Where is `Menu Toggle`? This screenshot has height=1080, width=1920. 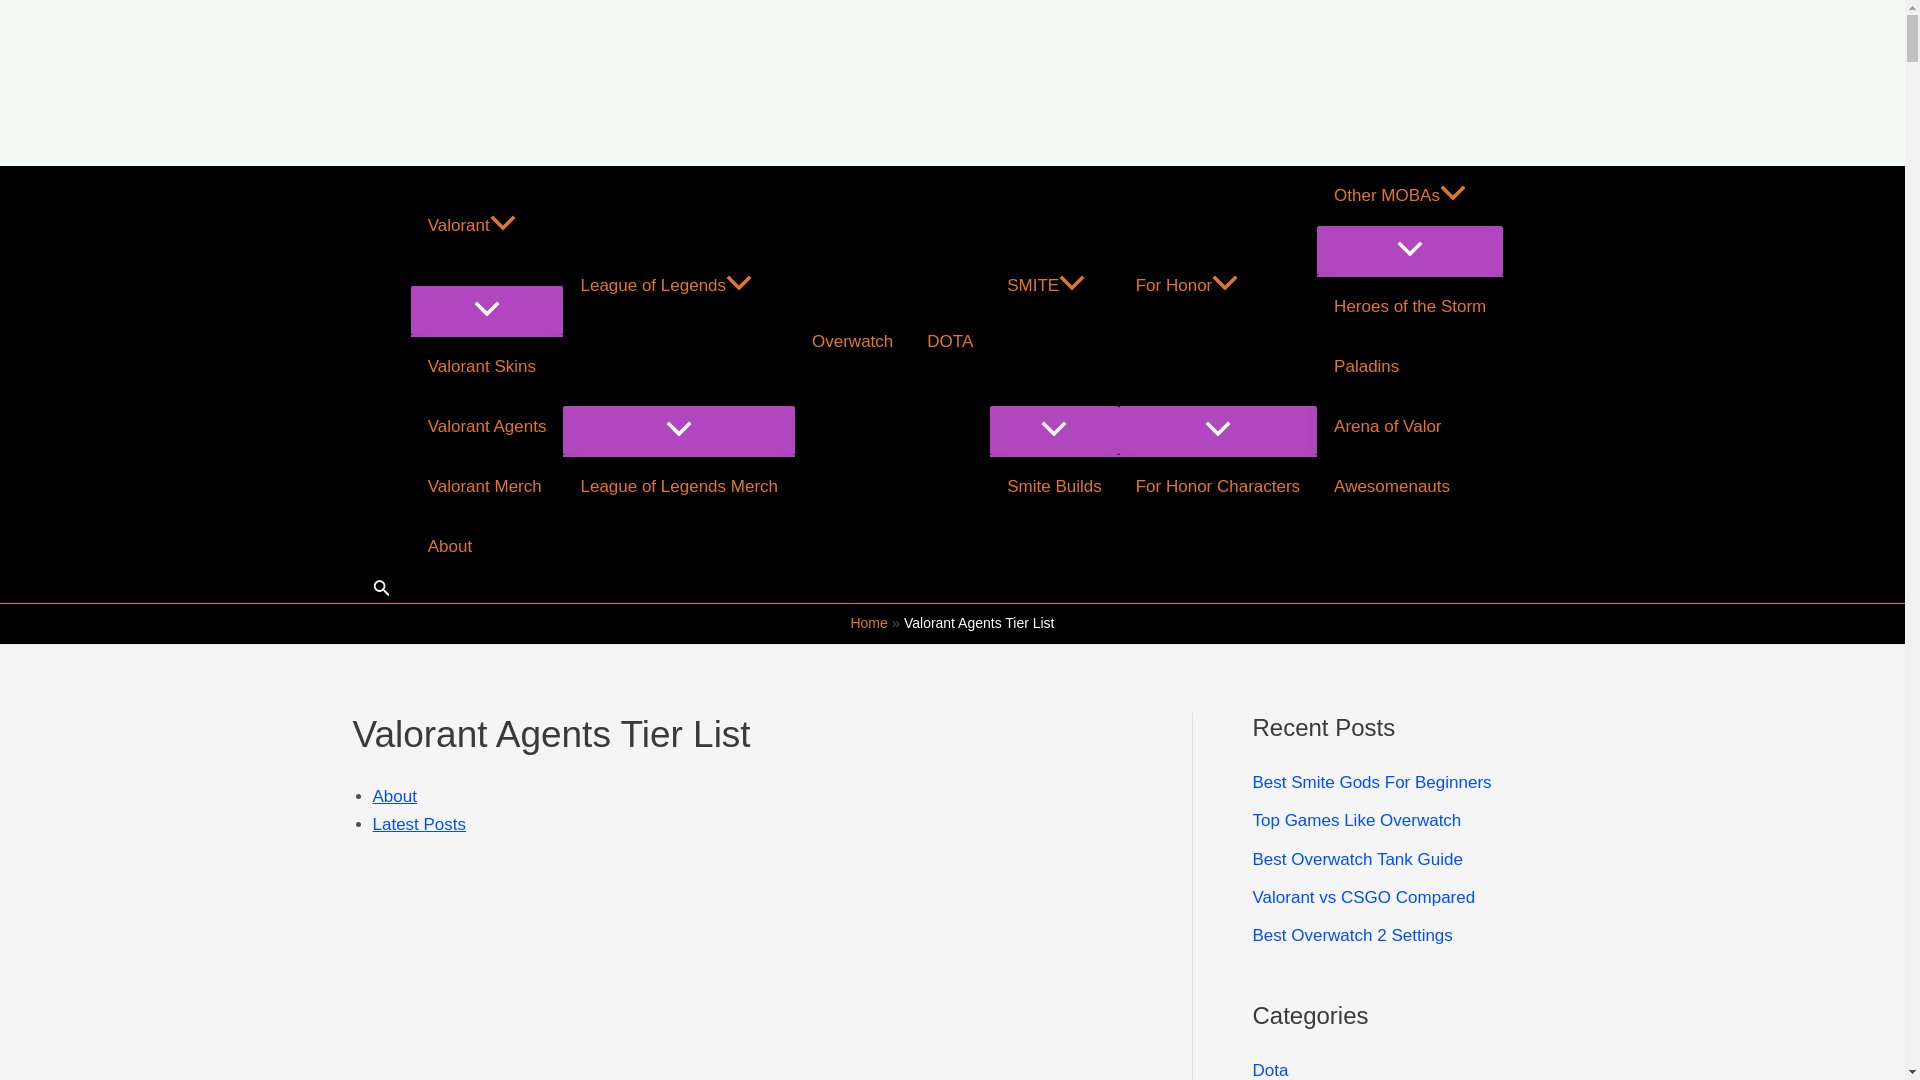
Menu Toggle is located at coordinates (487, 310).